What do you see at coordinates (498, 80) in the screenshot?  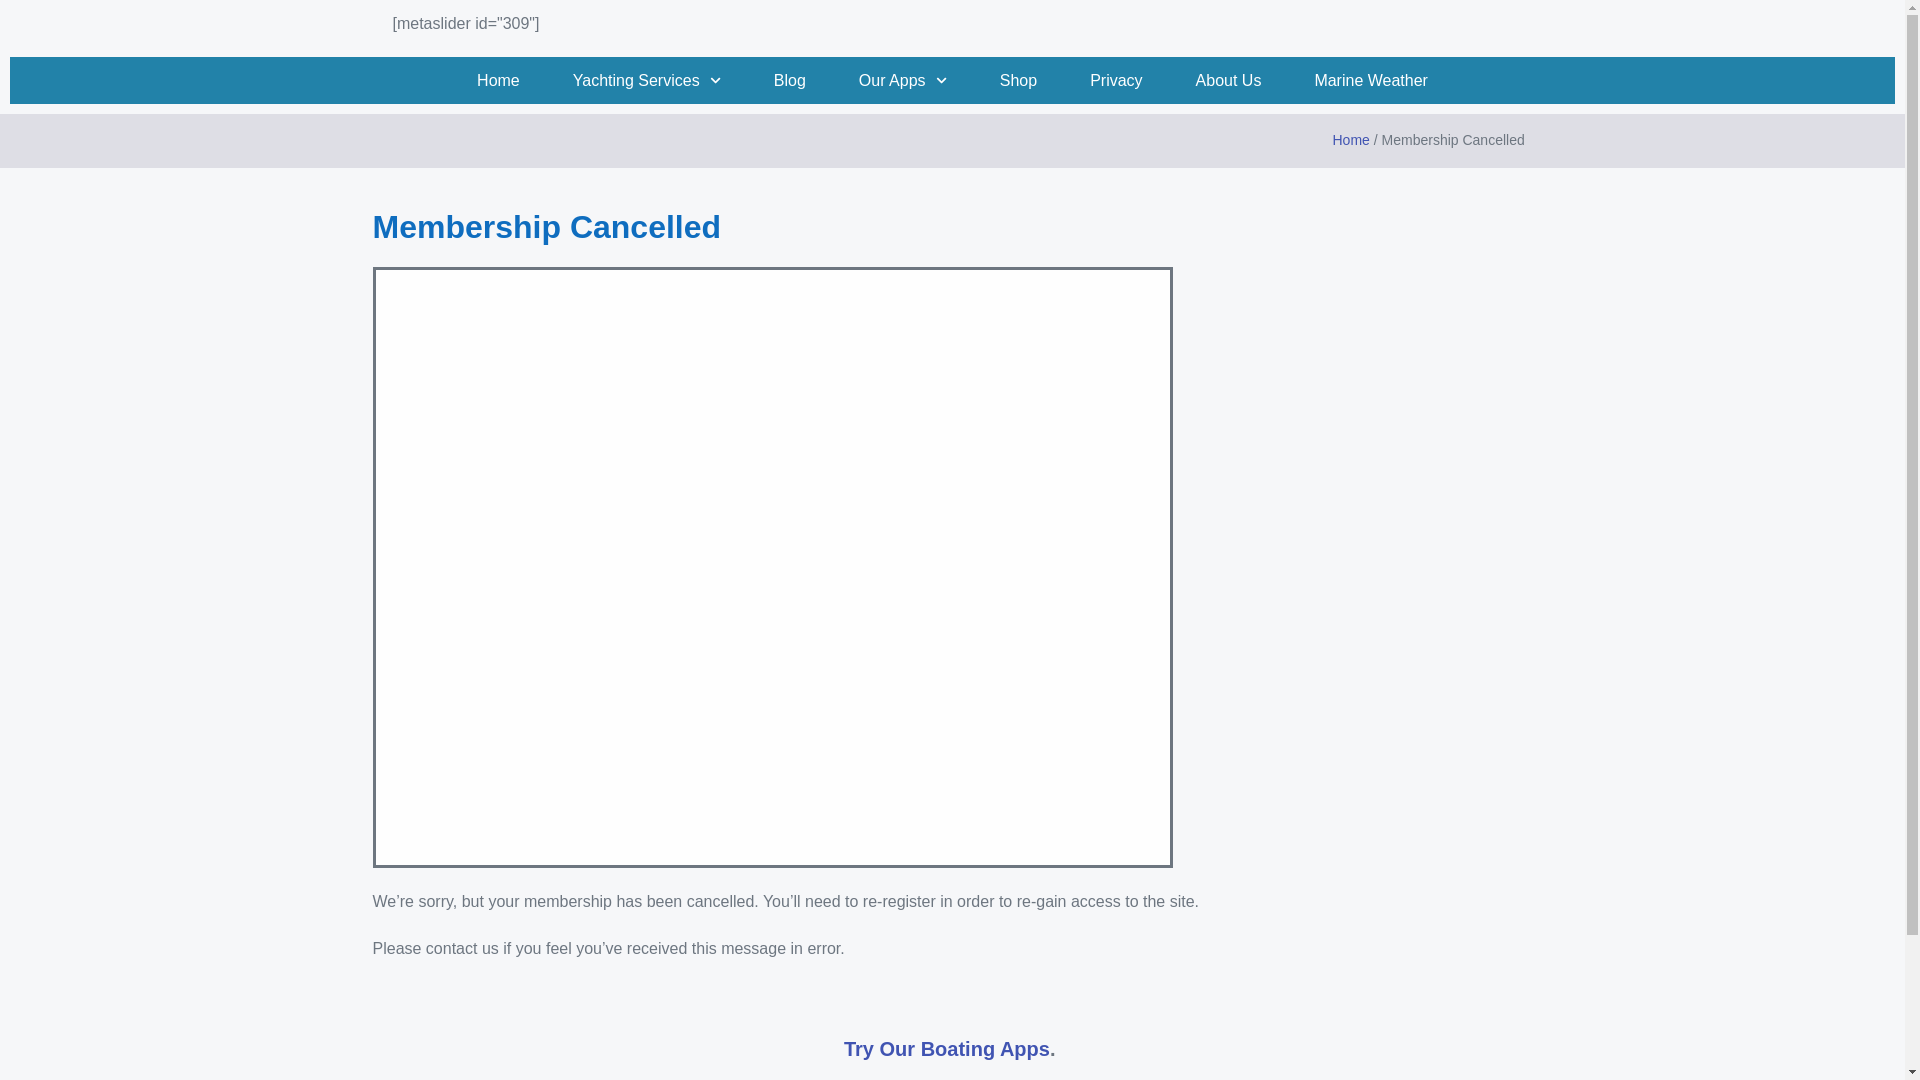 I see `Home` at bounding box center [498, 80].